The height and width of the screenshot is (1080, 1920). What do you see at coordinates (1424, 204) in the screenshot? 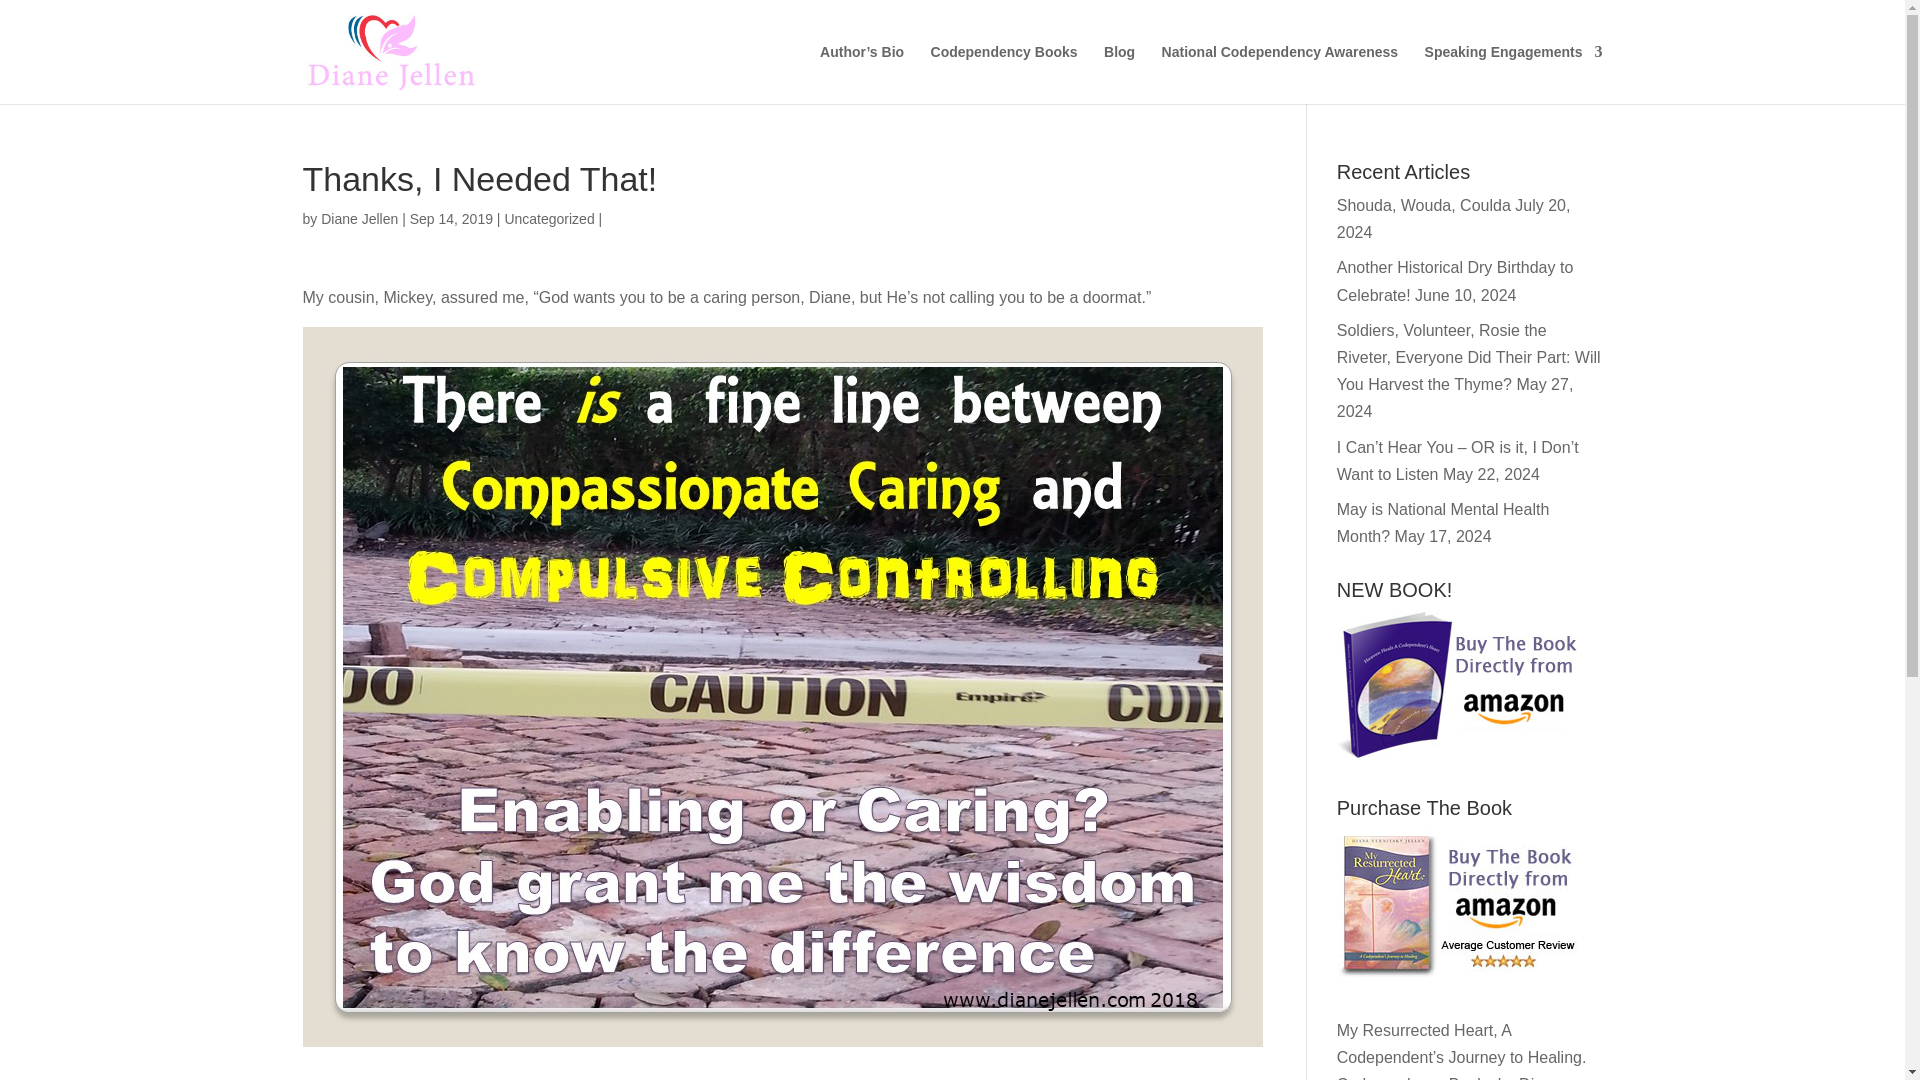
I see `Shouda, Wouda, Coulda` at bounding box center [1424, 204].